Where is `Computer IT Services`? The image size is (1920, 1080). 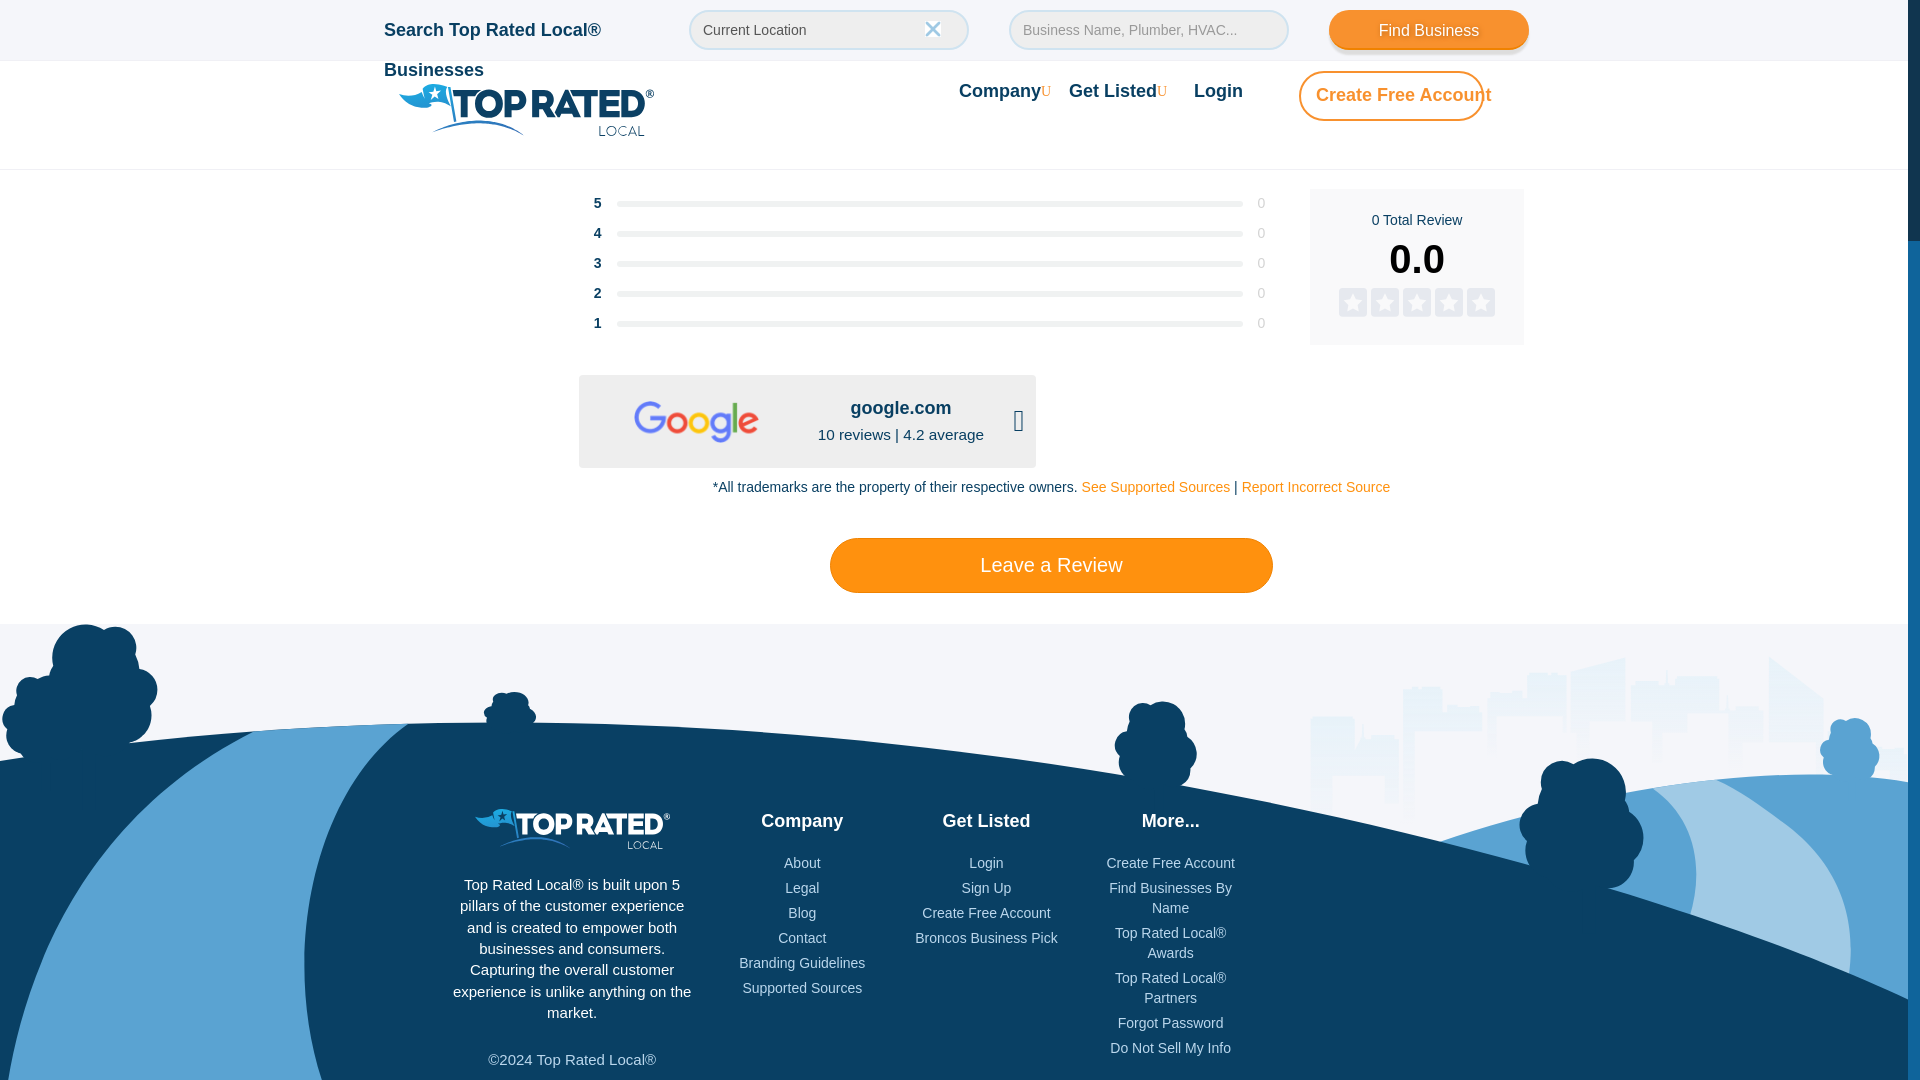 Computer IT Services is located at coordinates (646, 22).